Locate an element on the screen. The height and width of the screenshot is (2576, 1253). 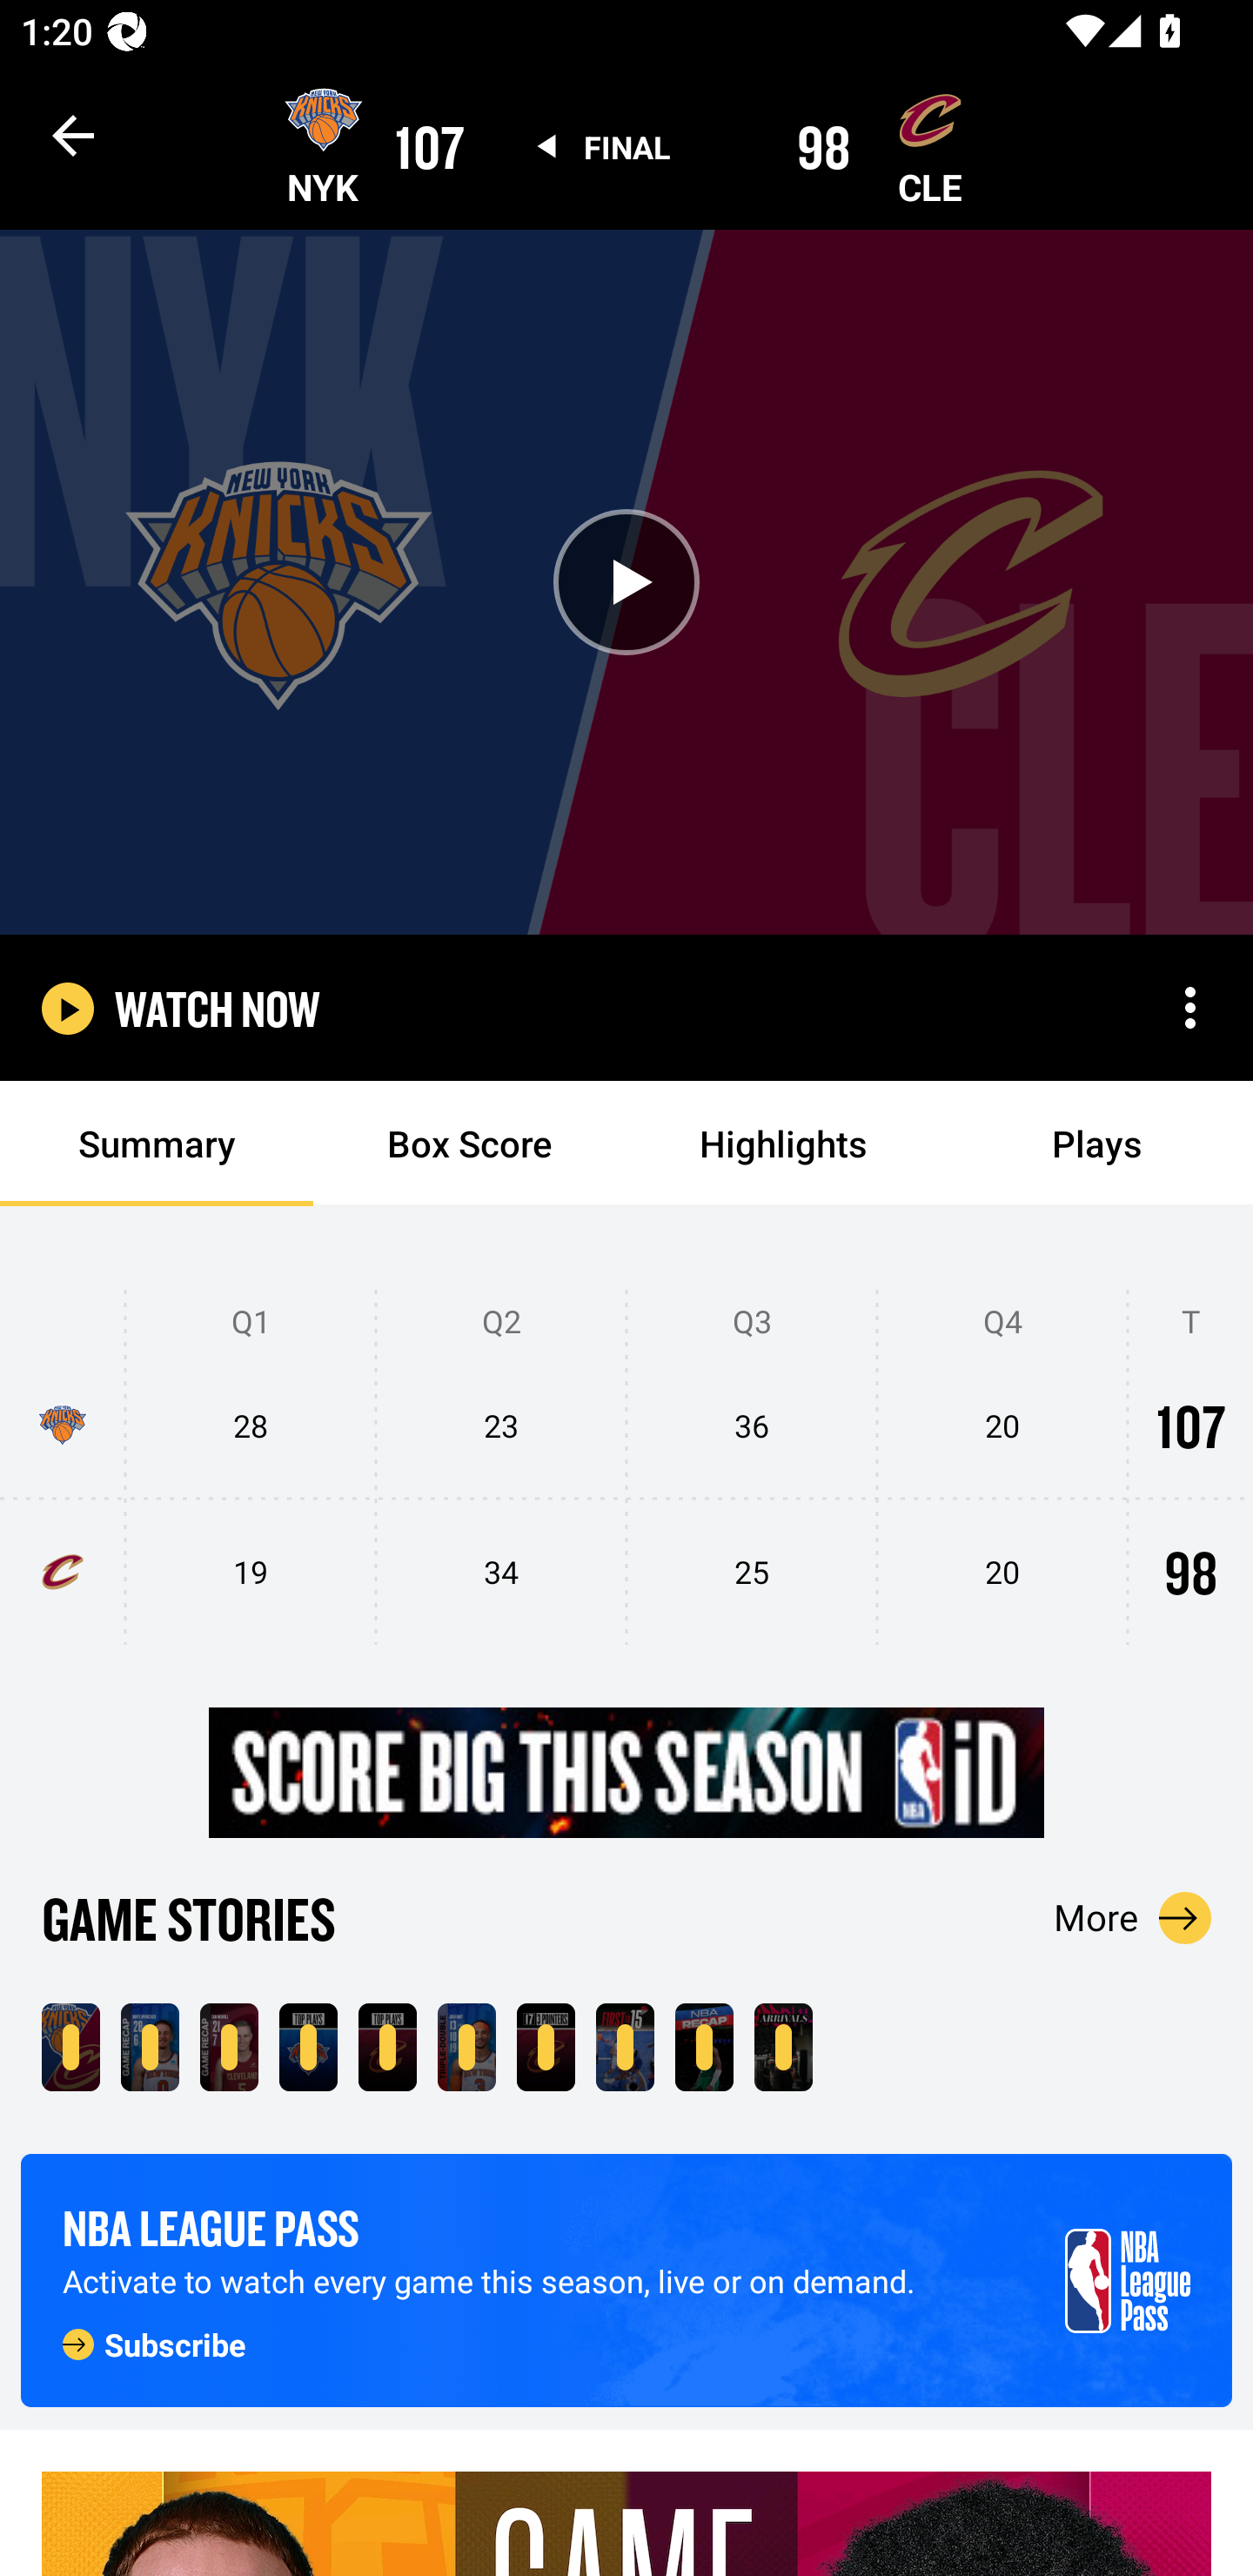
Plays is located at coordinates (1096, 1144).